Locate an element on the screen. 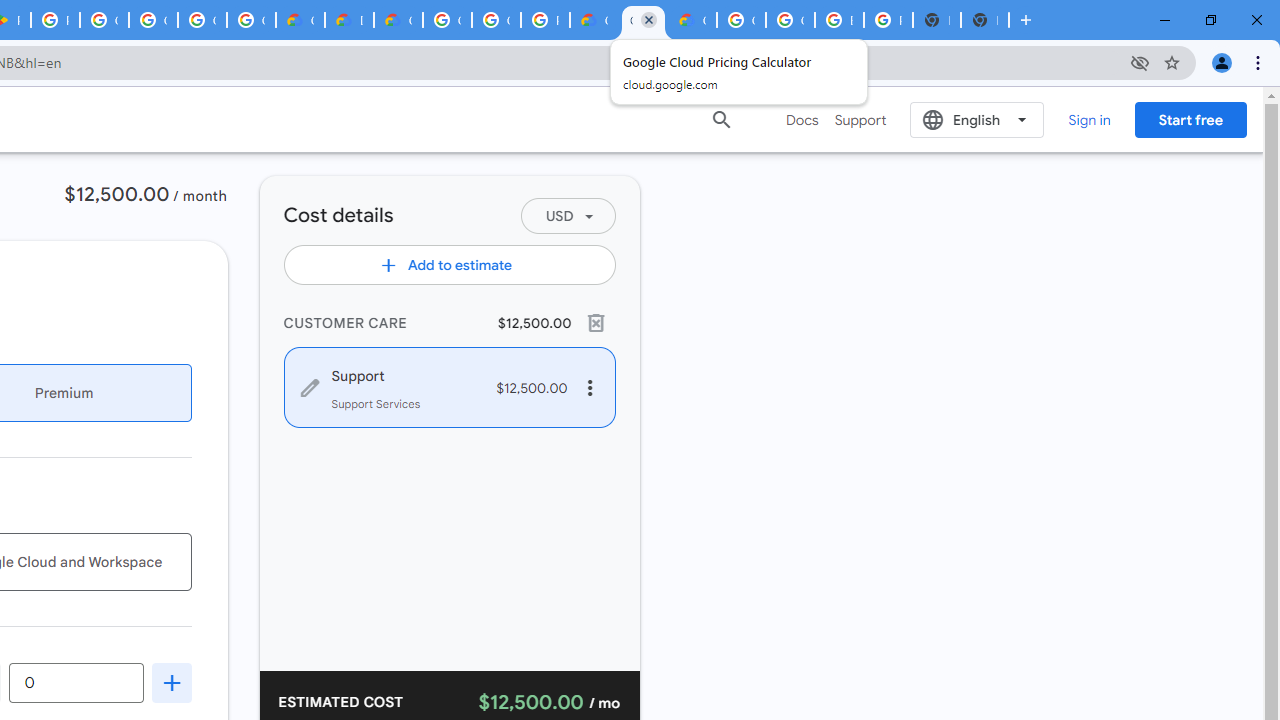  Open currency selector is located at coordinates (567, 216).